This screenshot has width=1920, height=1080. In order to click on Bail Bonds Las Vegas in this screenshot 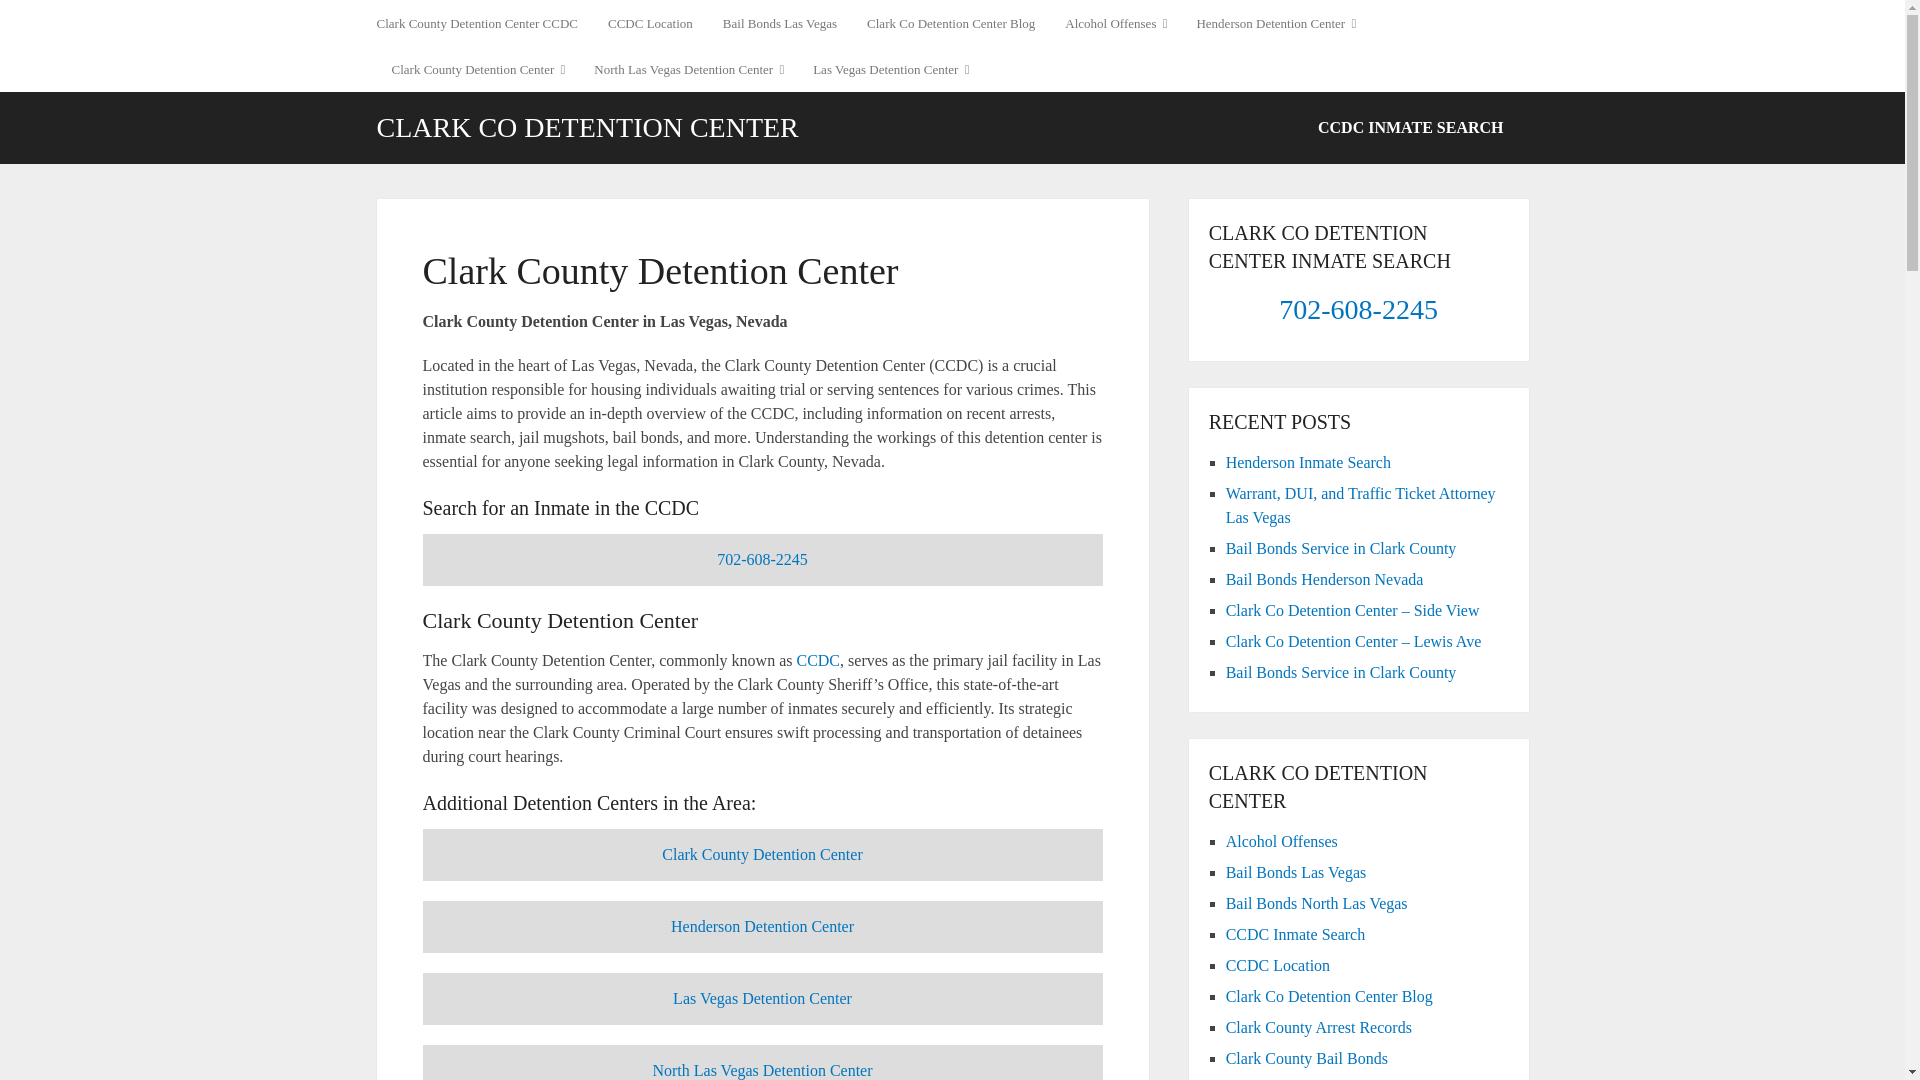, I will do `click(780, 23)`.